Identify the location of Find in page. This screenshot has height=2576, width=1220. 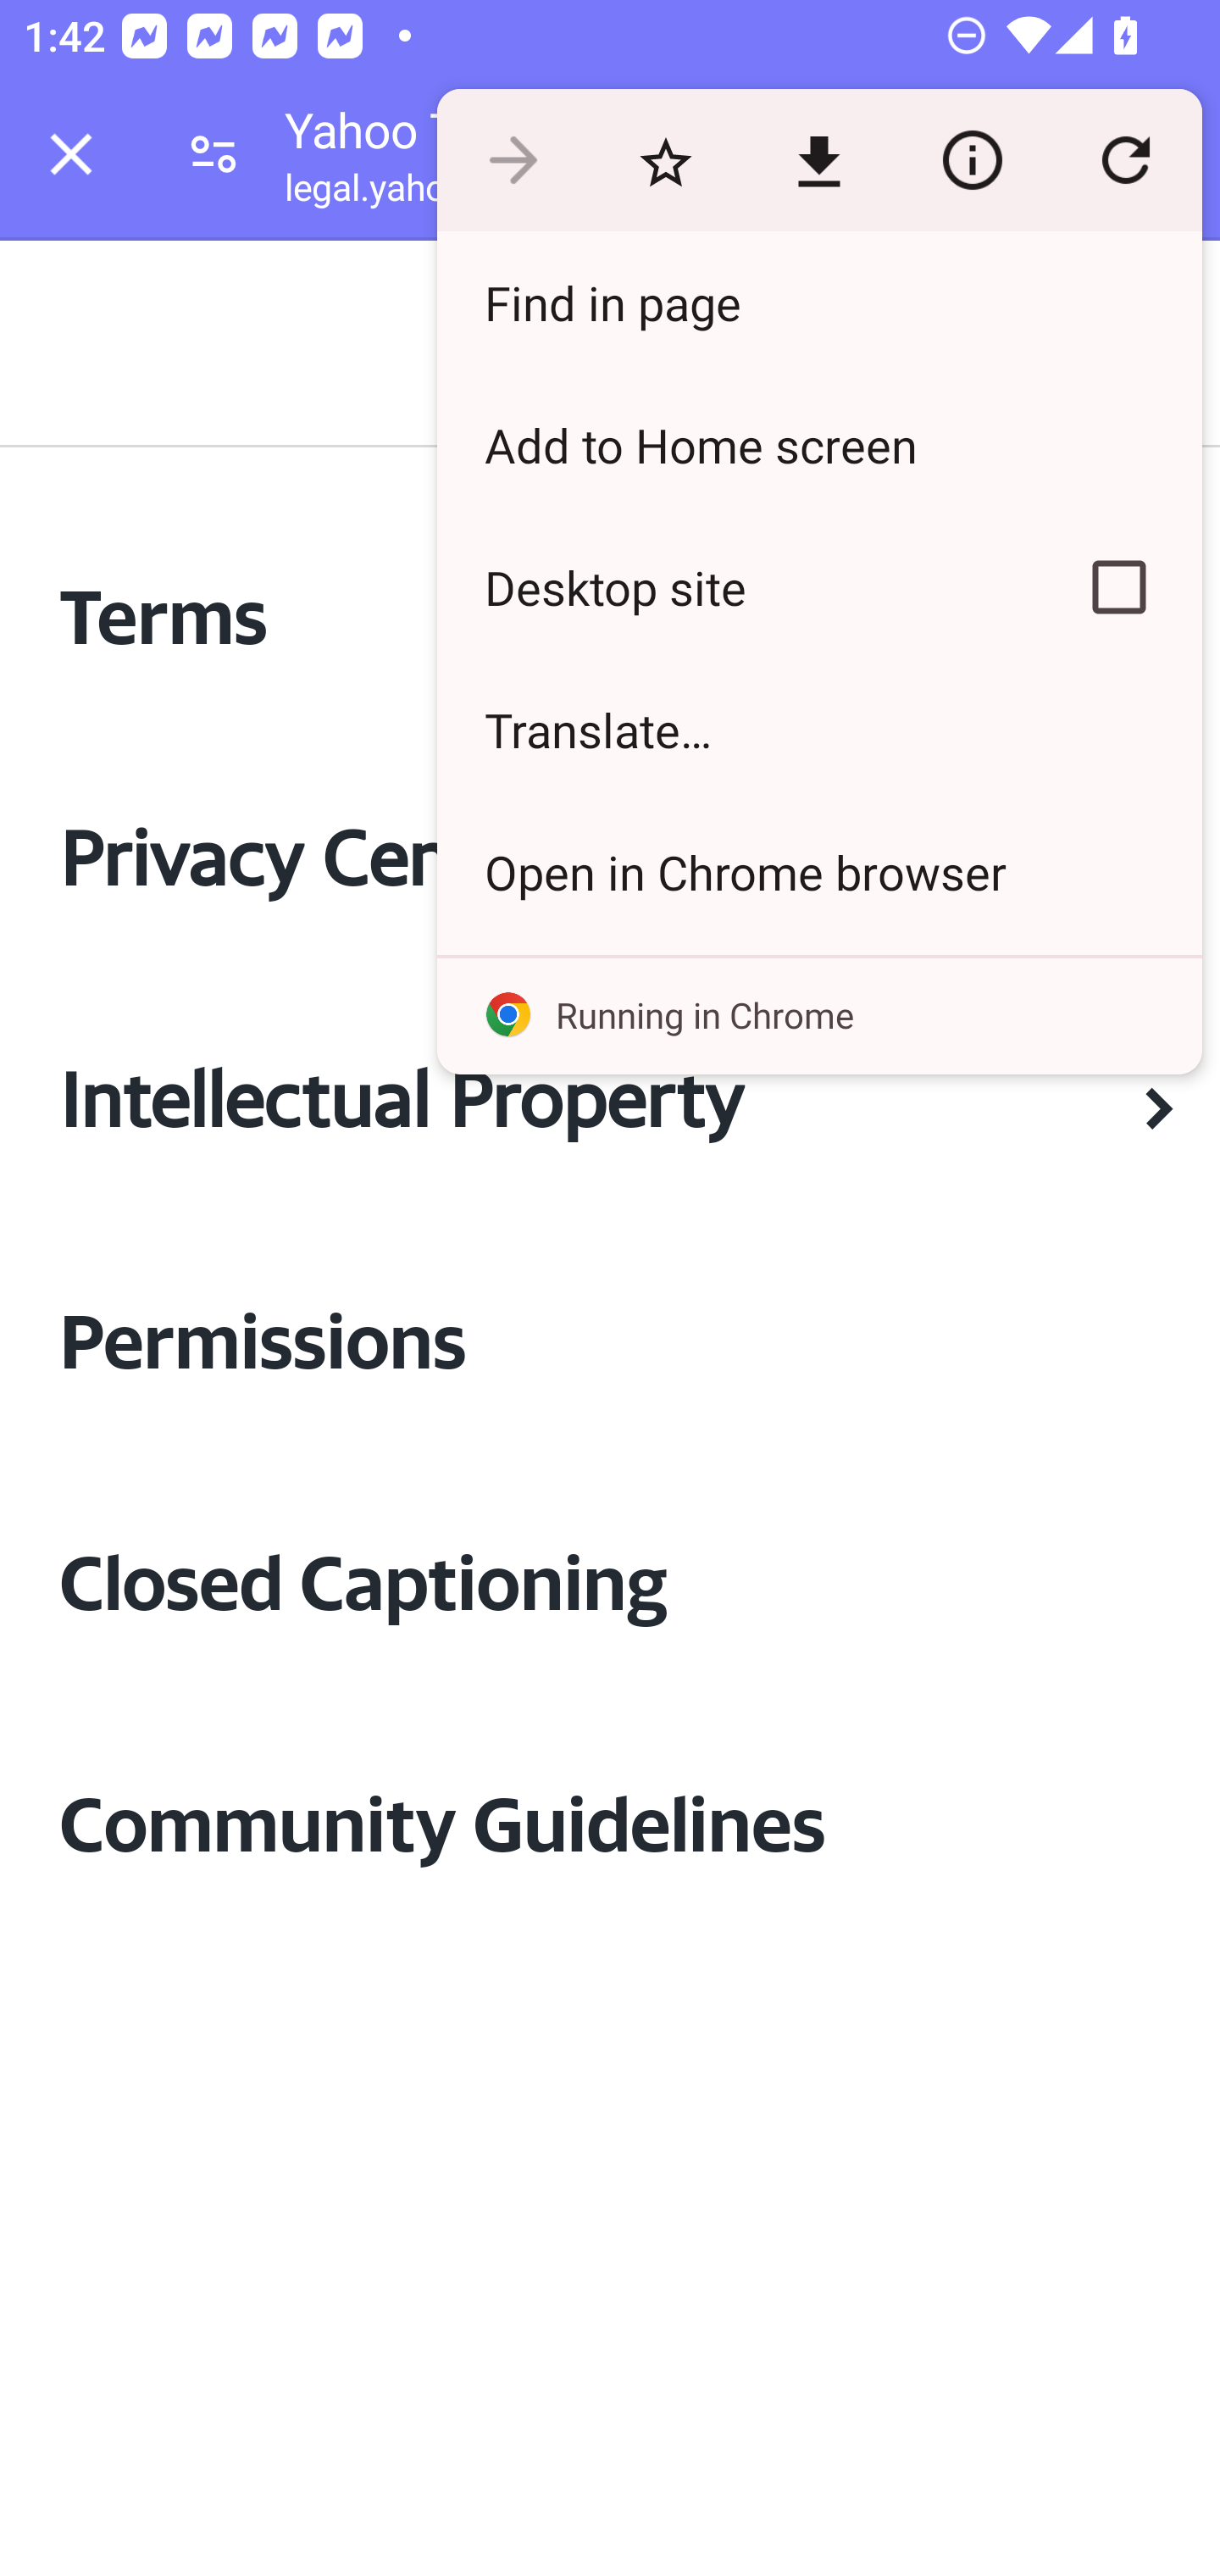
(818, 302).